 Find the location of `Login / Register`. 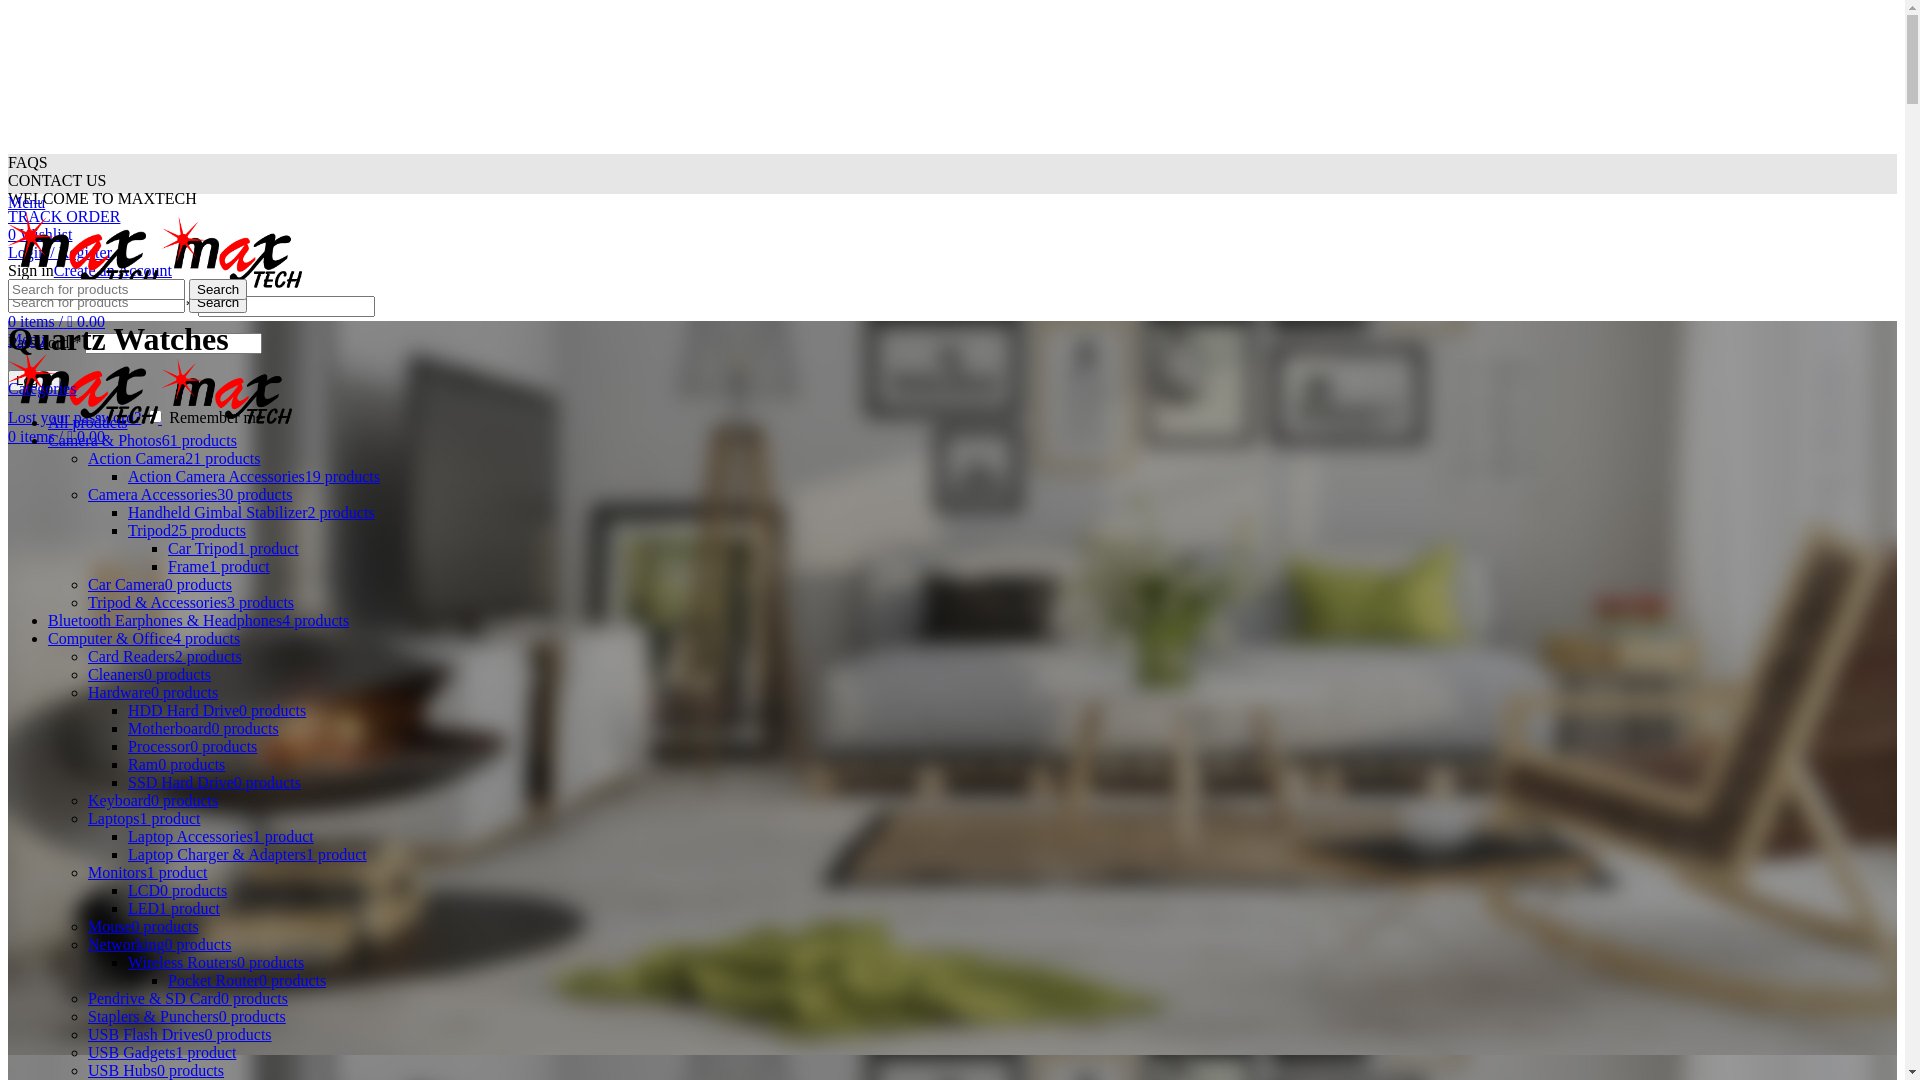

Login / Register is located at coordinates (60, 252).